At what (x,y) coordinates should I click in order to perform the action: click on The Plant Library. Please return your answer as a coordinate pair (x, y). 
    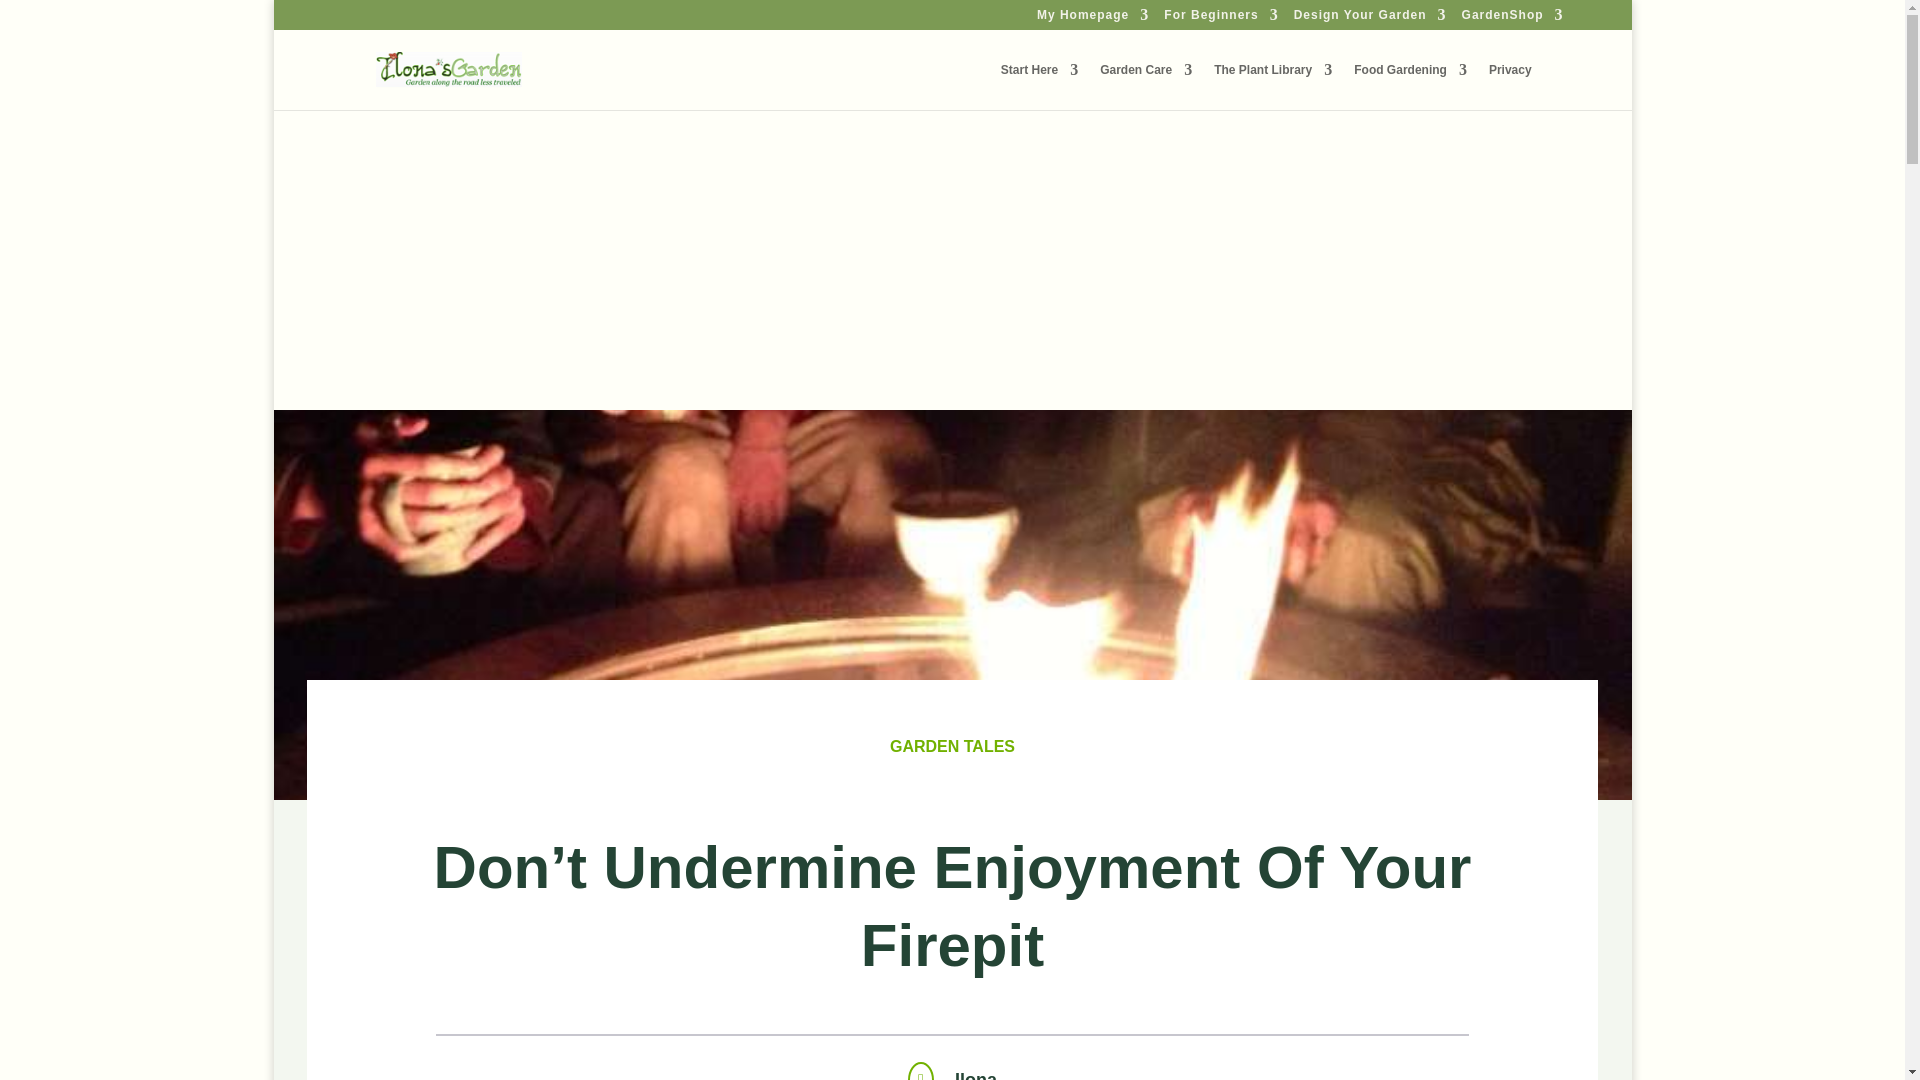
    Looking at the image, I should click on (1272, 86).